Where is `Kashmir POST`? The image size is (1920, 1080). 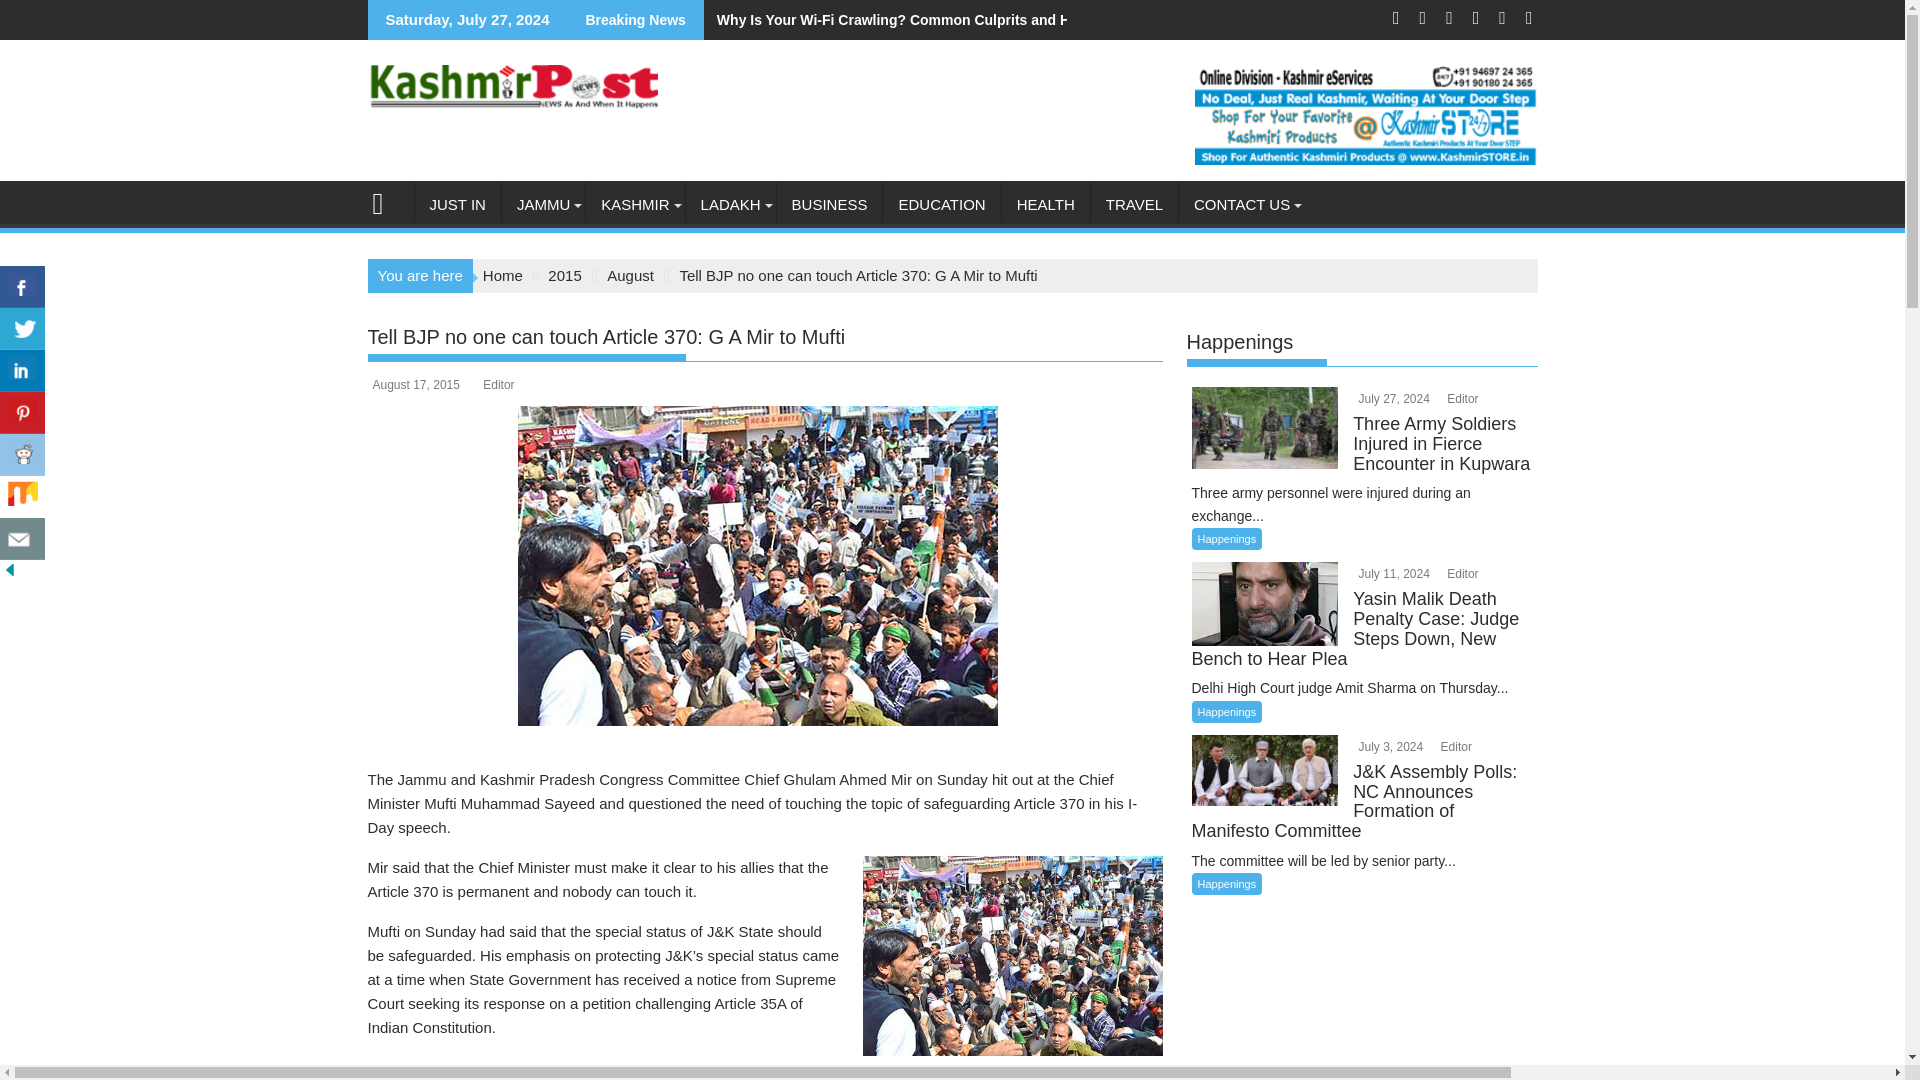
Kashmir POST is located at coordinates (386, 201).